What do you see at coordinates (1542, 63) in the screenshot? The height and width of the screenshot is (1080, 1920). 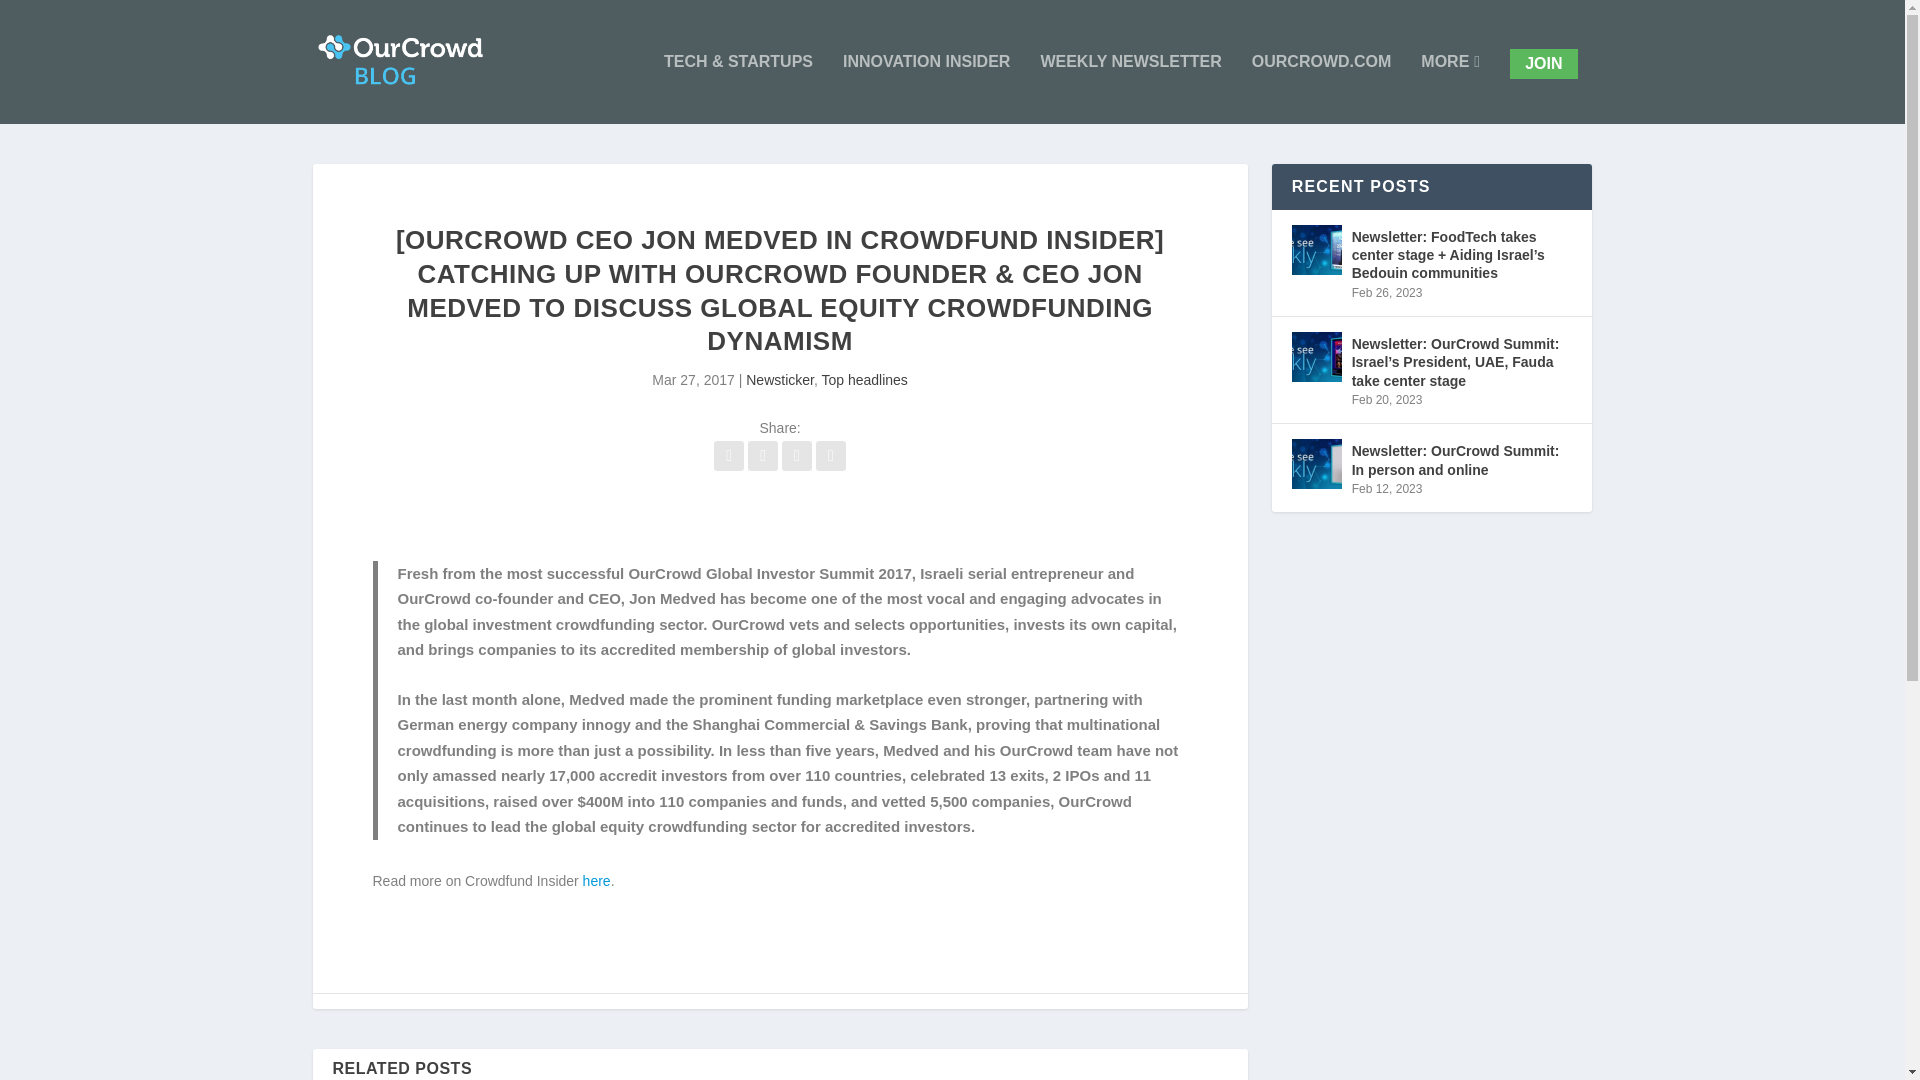 I see `JOIN` at bounding box center [1542, 63].